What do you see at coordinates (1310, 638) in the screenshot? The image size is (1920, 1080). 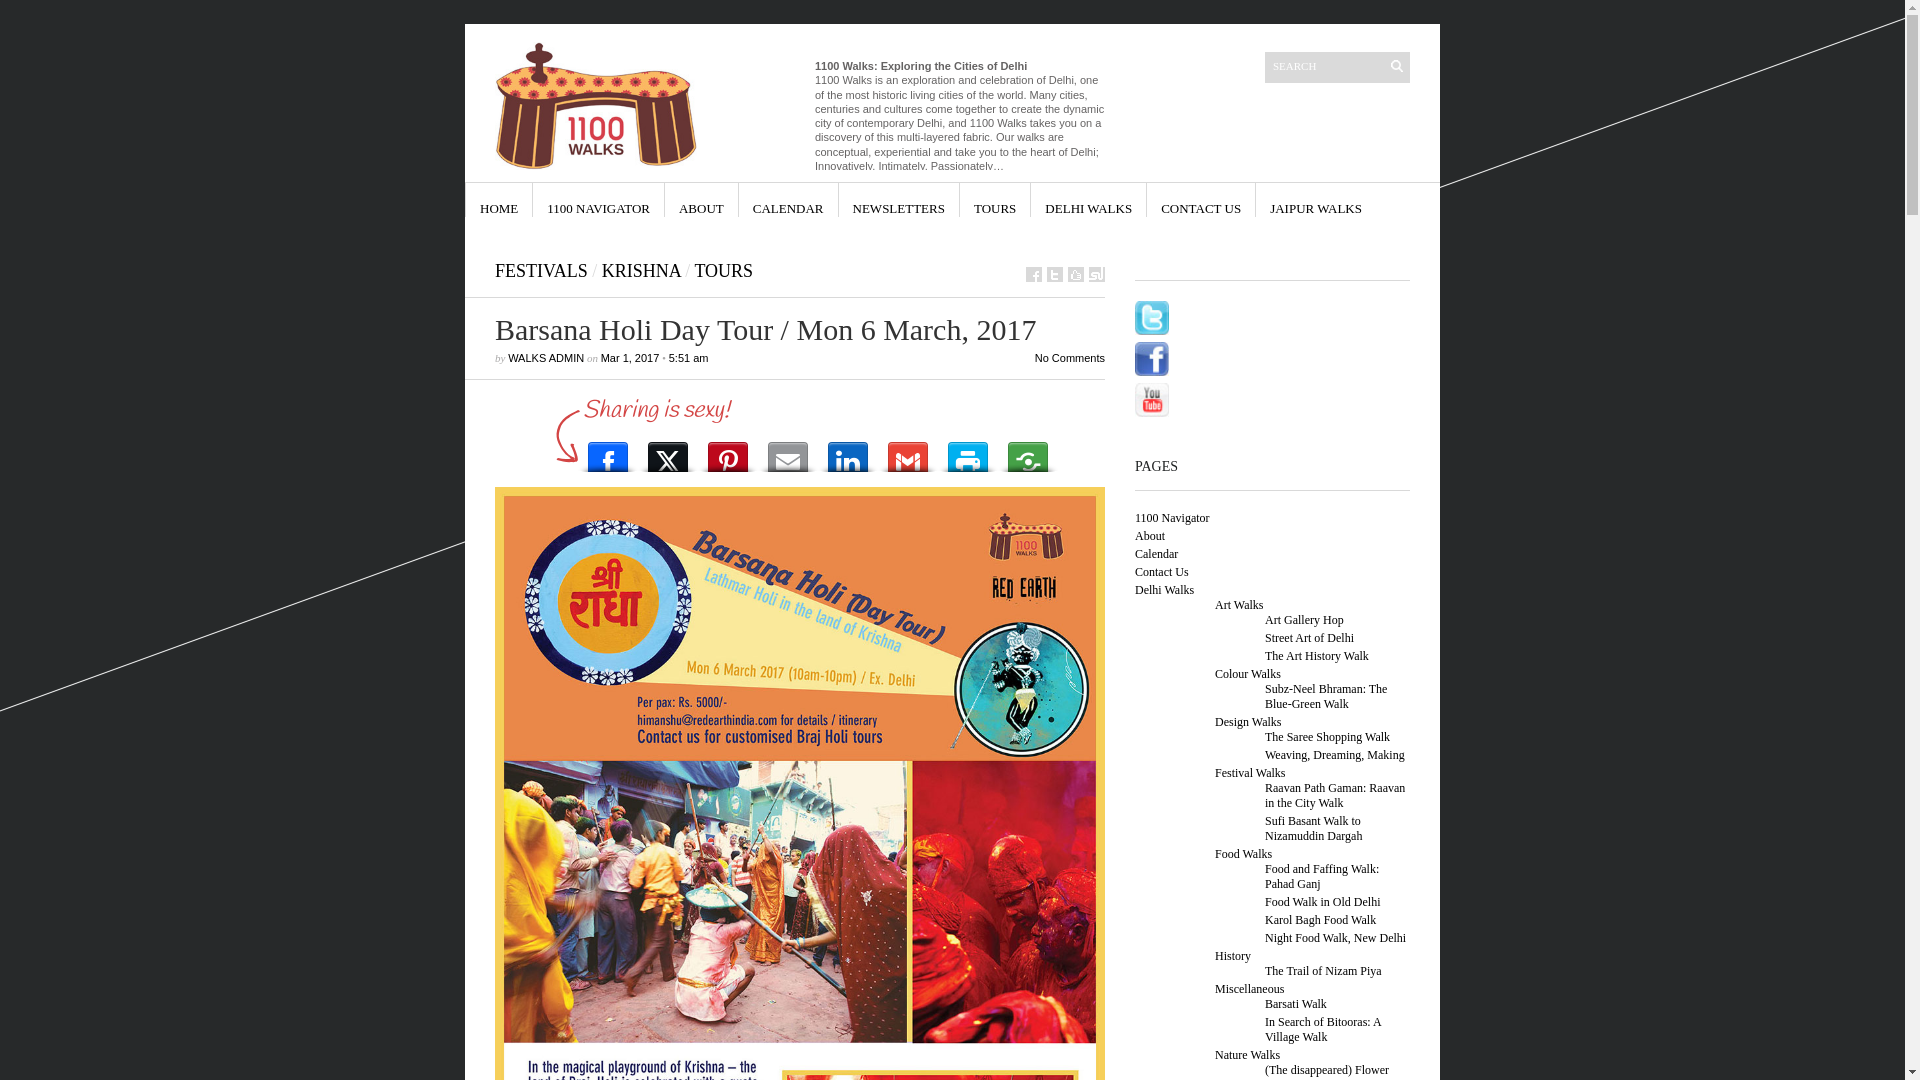 I see `Street Art of Delhi` at bounding box center [1310, 638].